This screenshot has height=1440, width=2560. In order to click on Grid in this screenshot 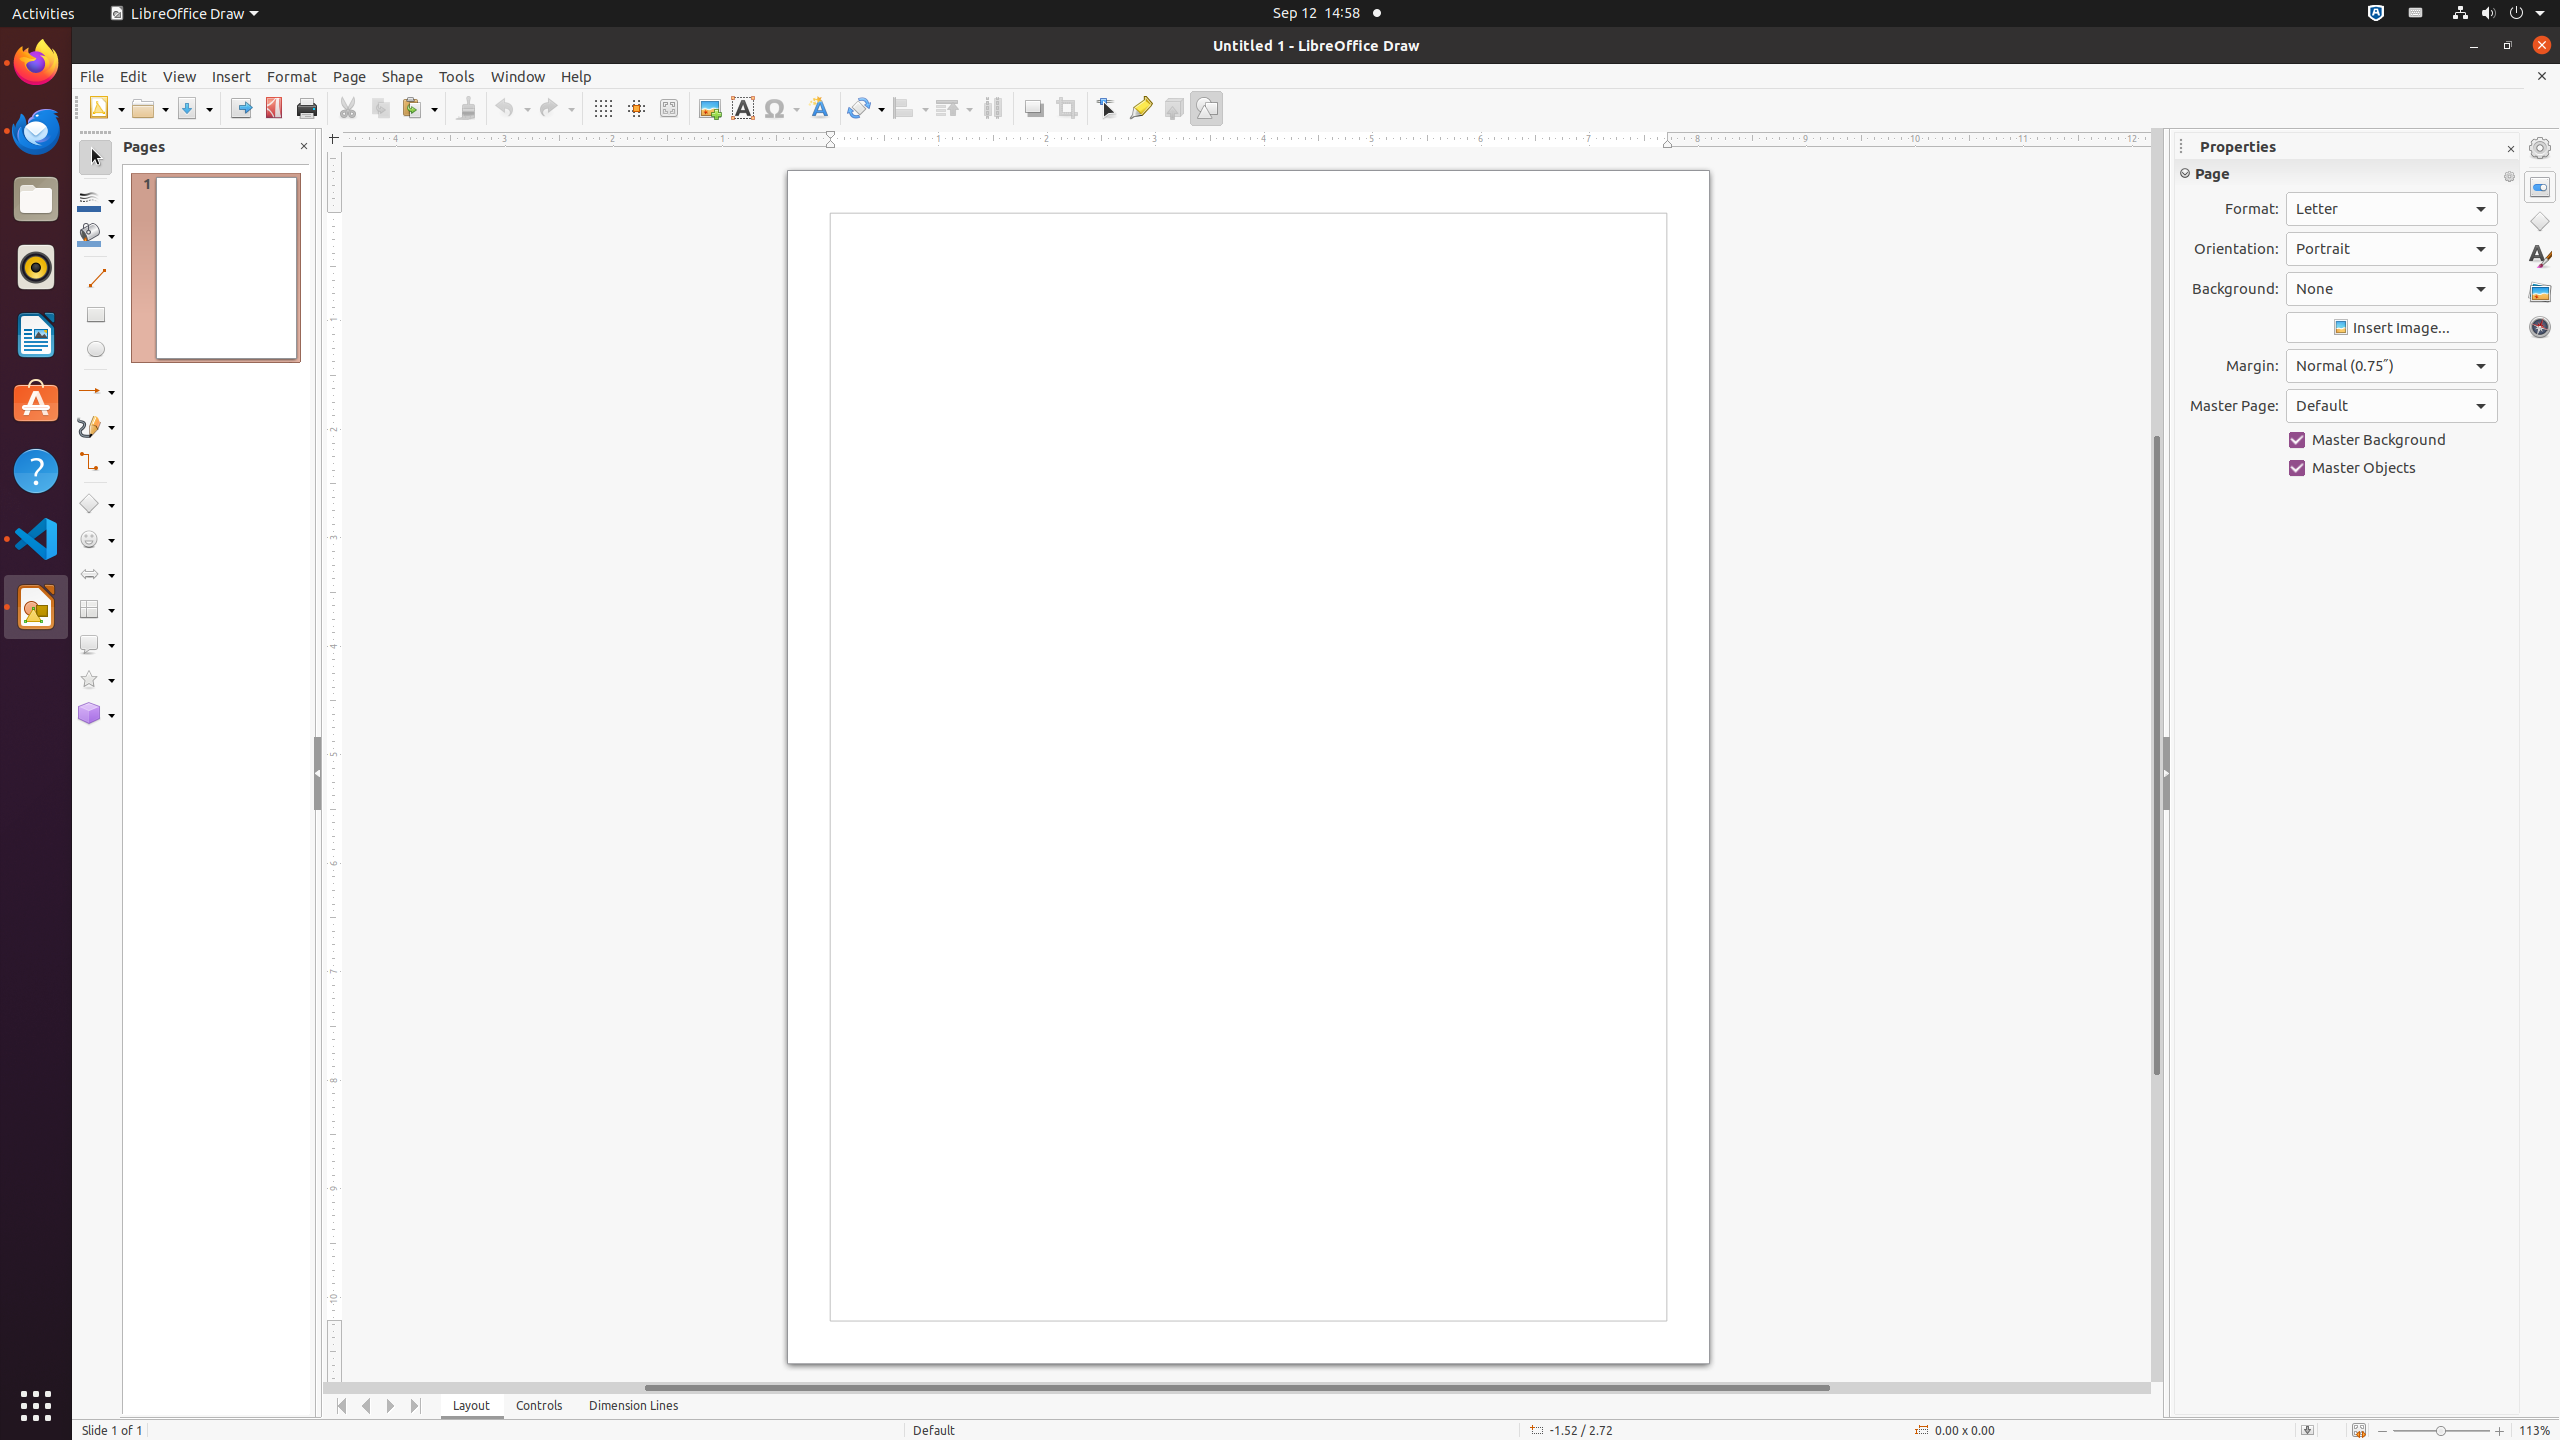, I will do `click(602, 108)`.